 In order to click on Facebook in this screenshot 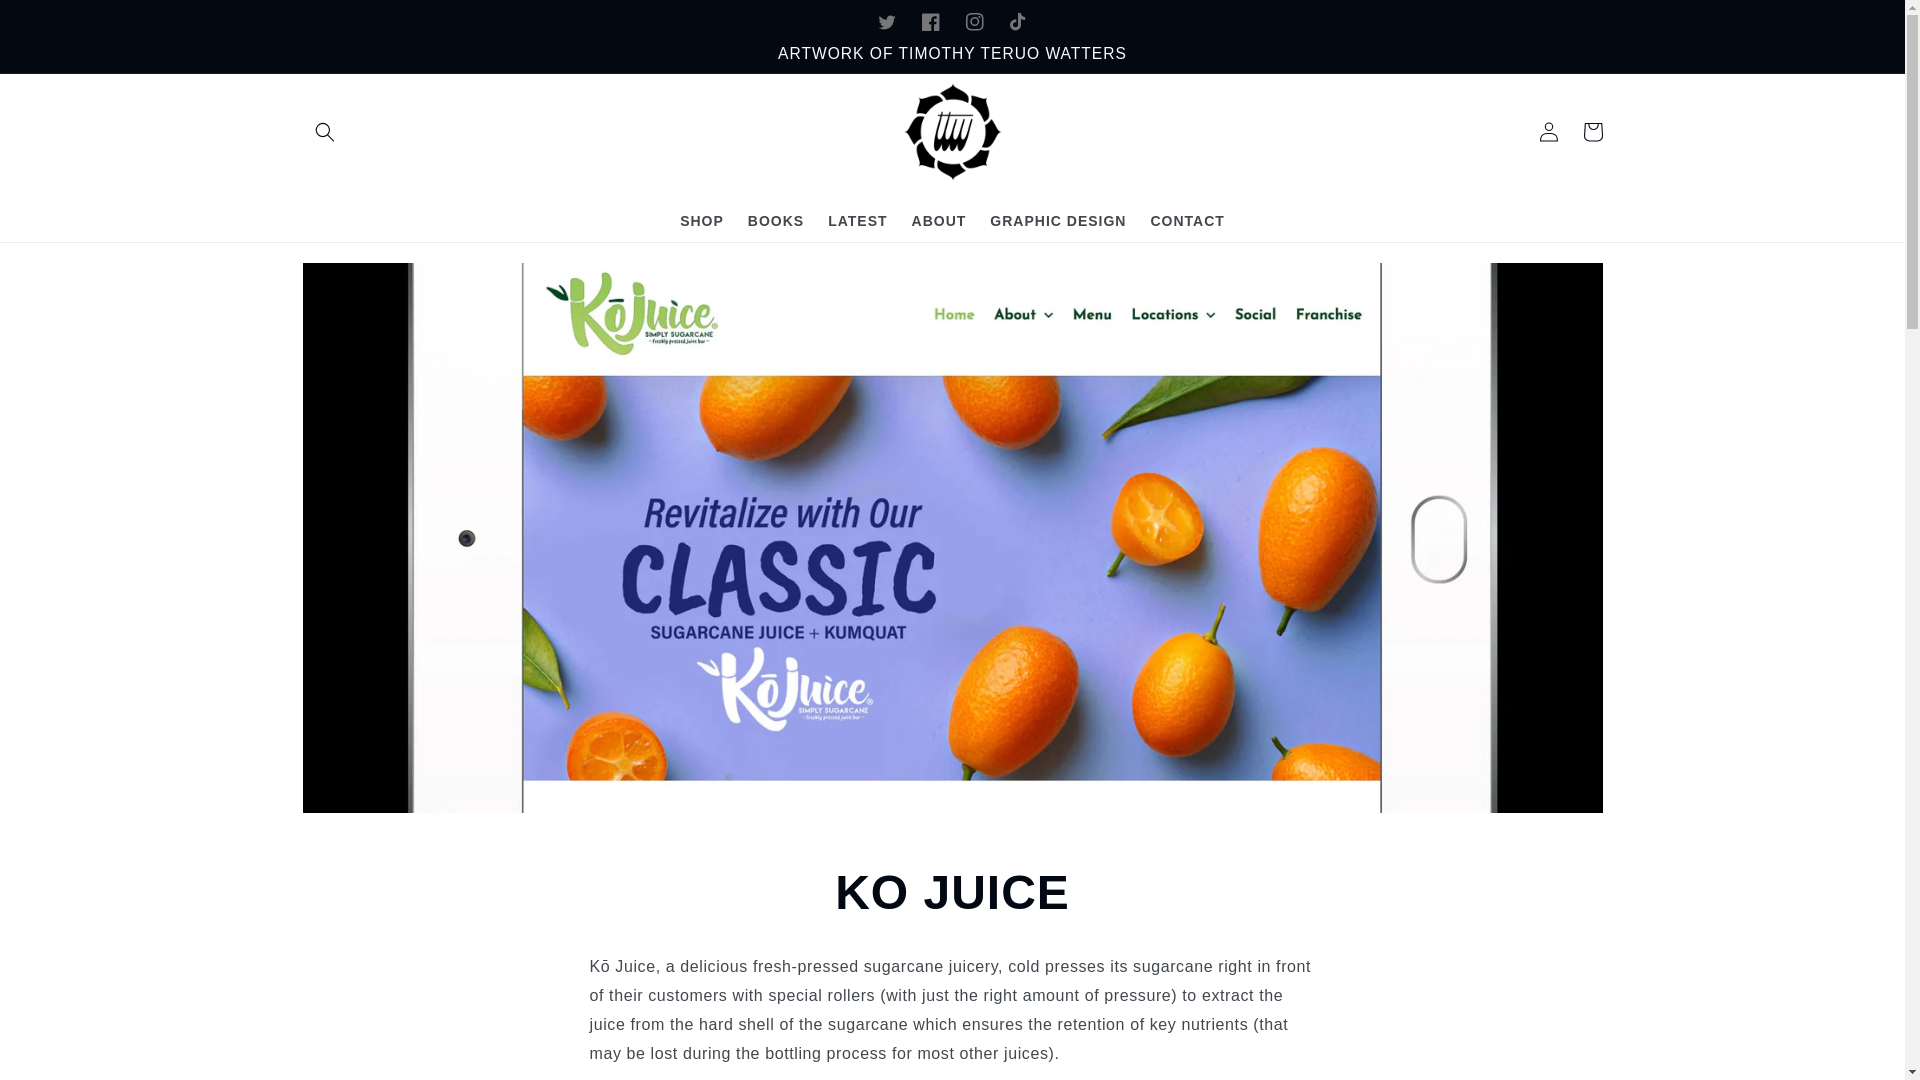, I will do `click(930, 22)`.